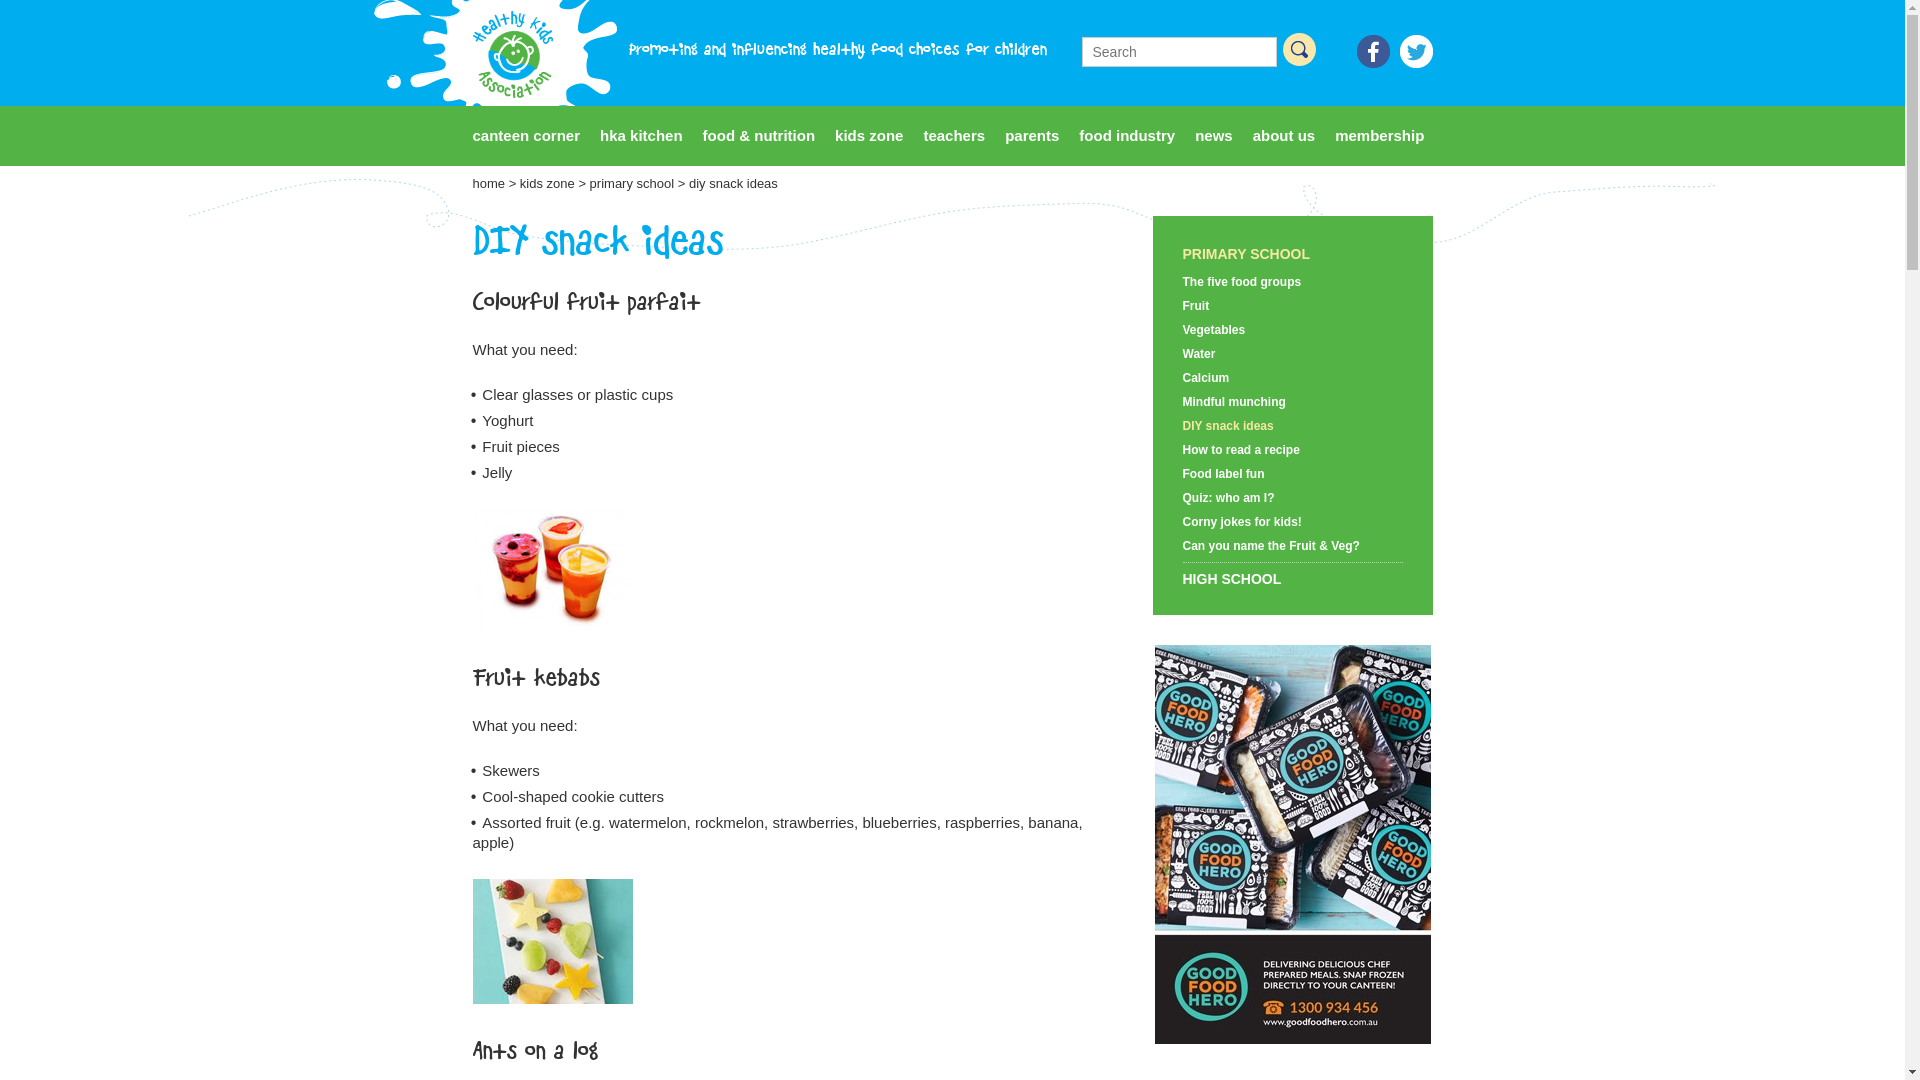  What do you see at coordinates (1292, 402) in the screenshot?
I see `Mindful munching` at bounding box center [1292, 402].